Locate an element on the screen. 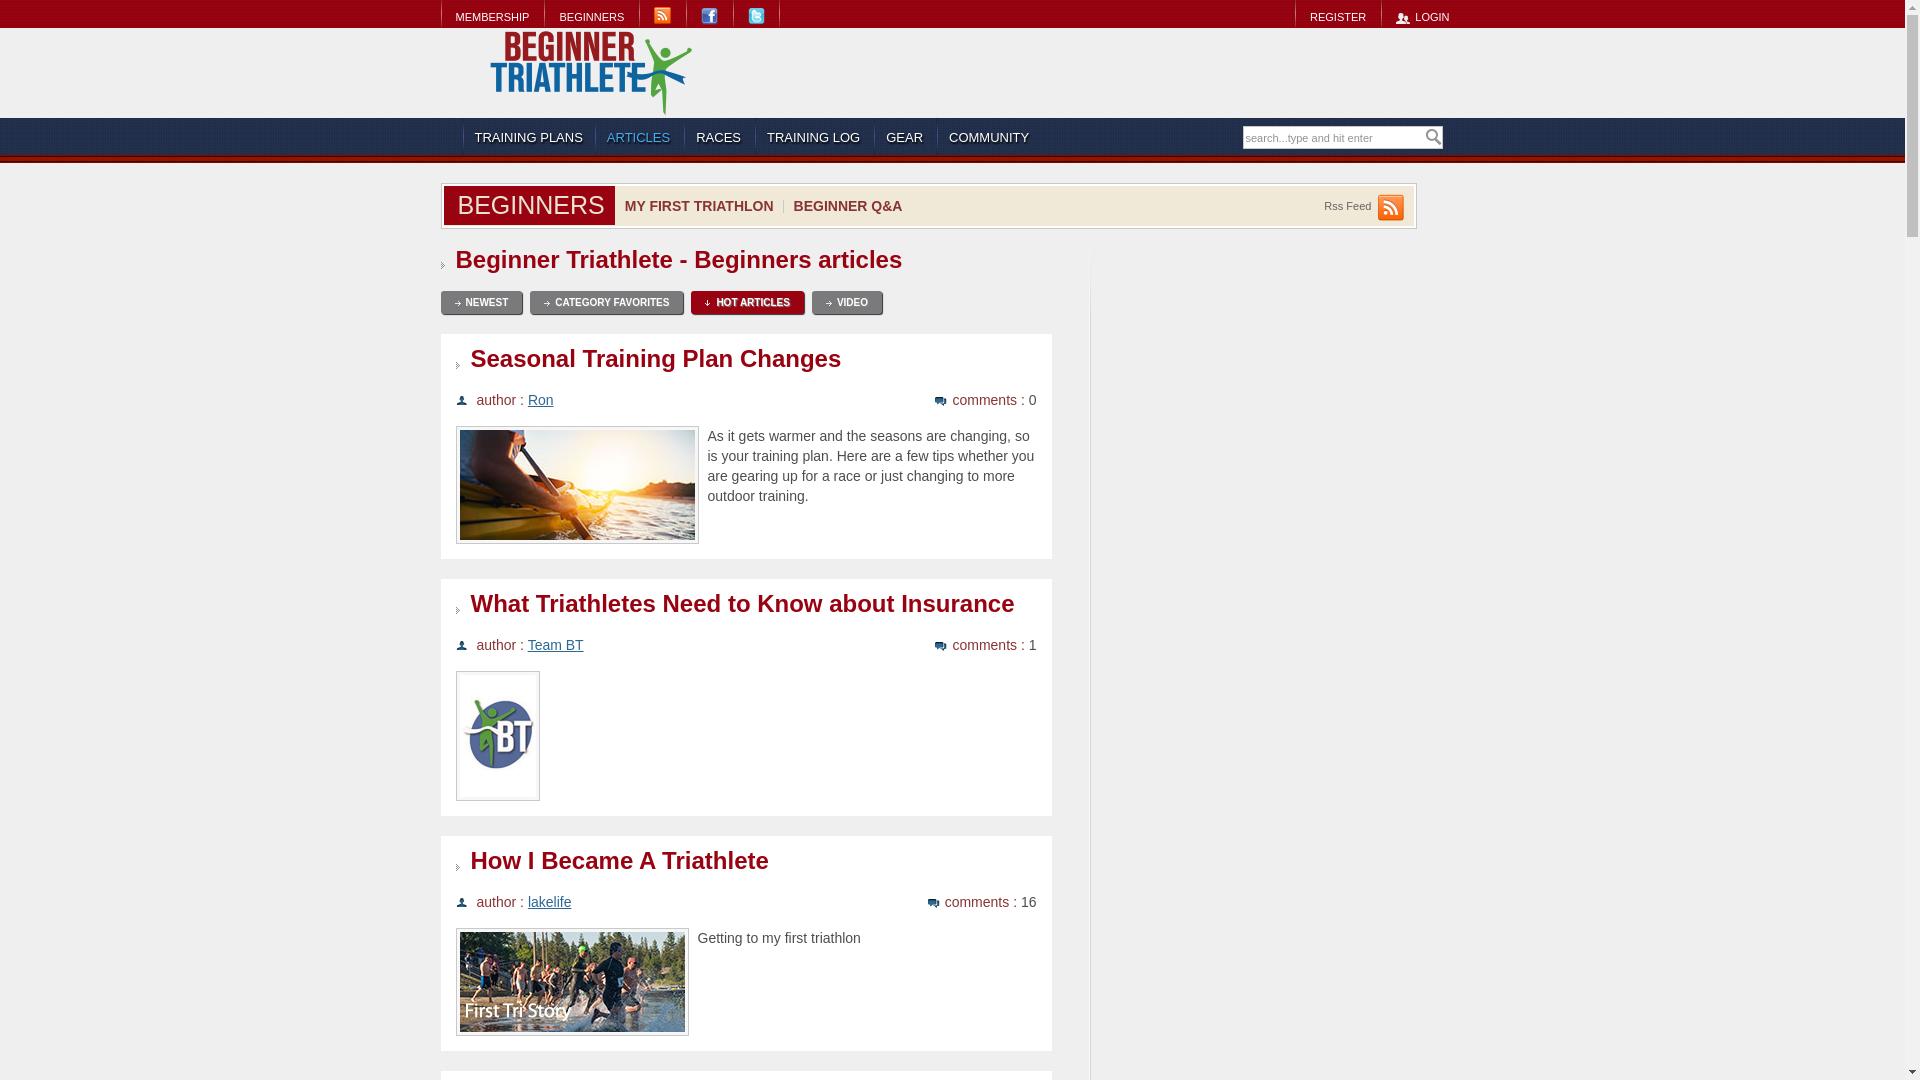 The height and width of the screenshot is (1080, 1920). REGISTER is located at coordinates (1337, 16).